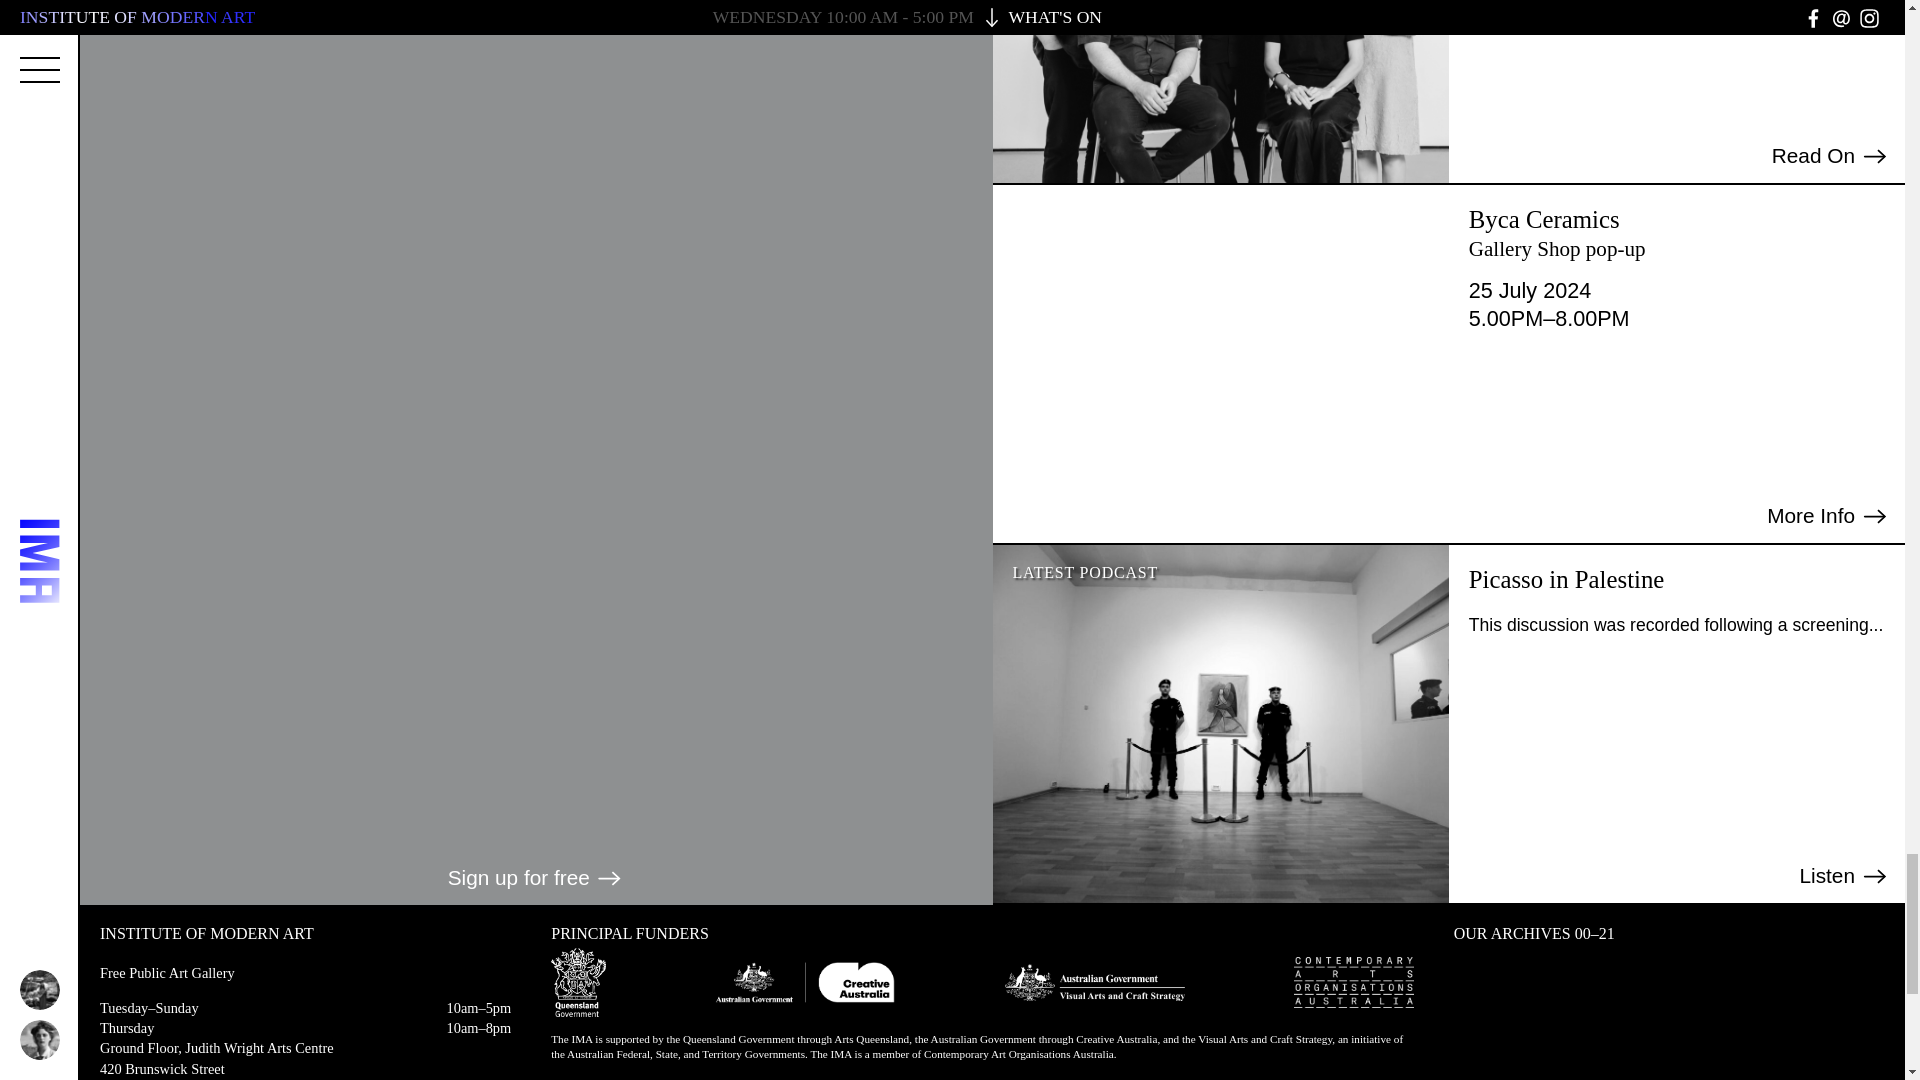  What do you see at coordinates (1846, 876) in the screenshot?
I see `Discussion: Picasso In Palestine` at bounding box center [1846, 876].